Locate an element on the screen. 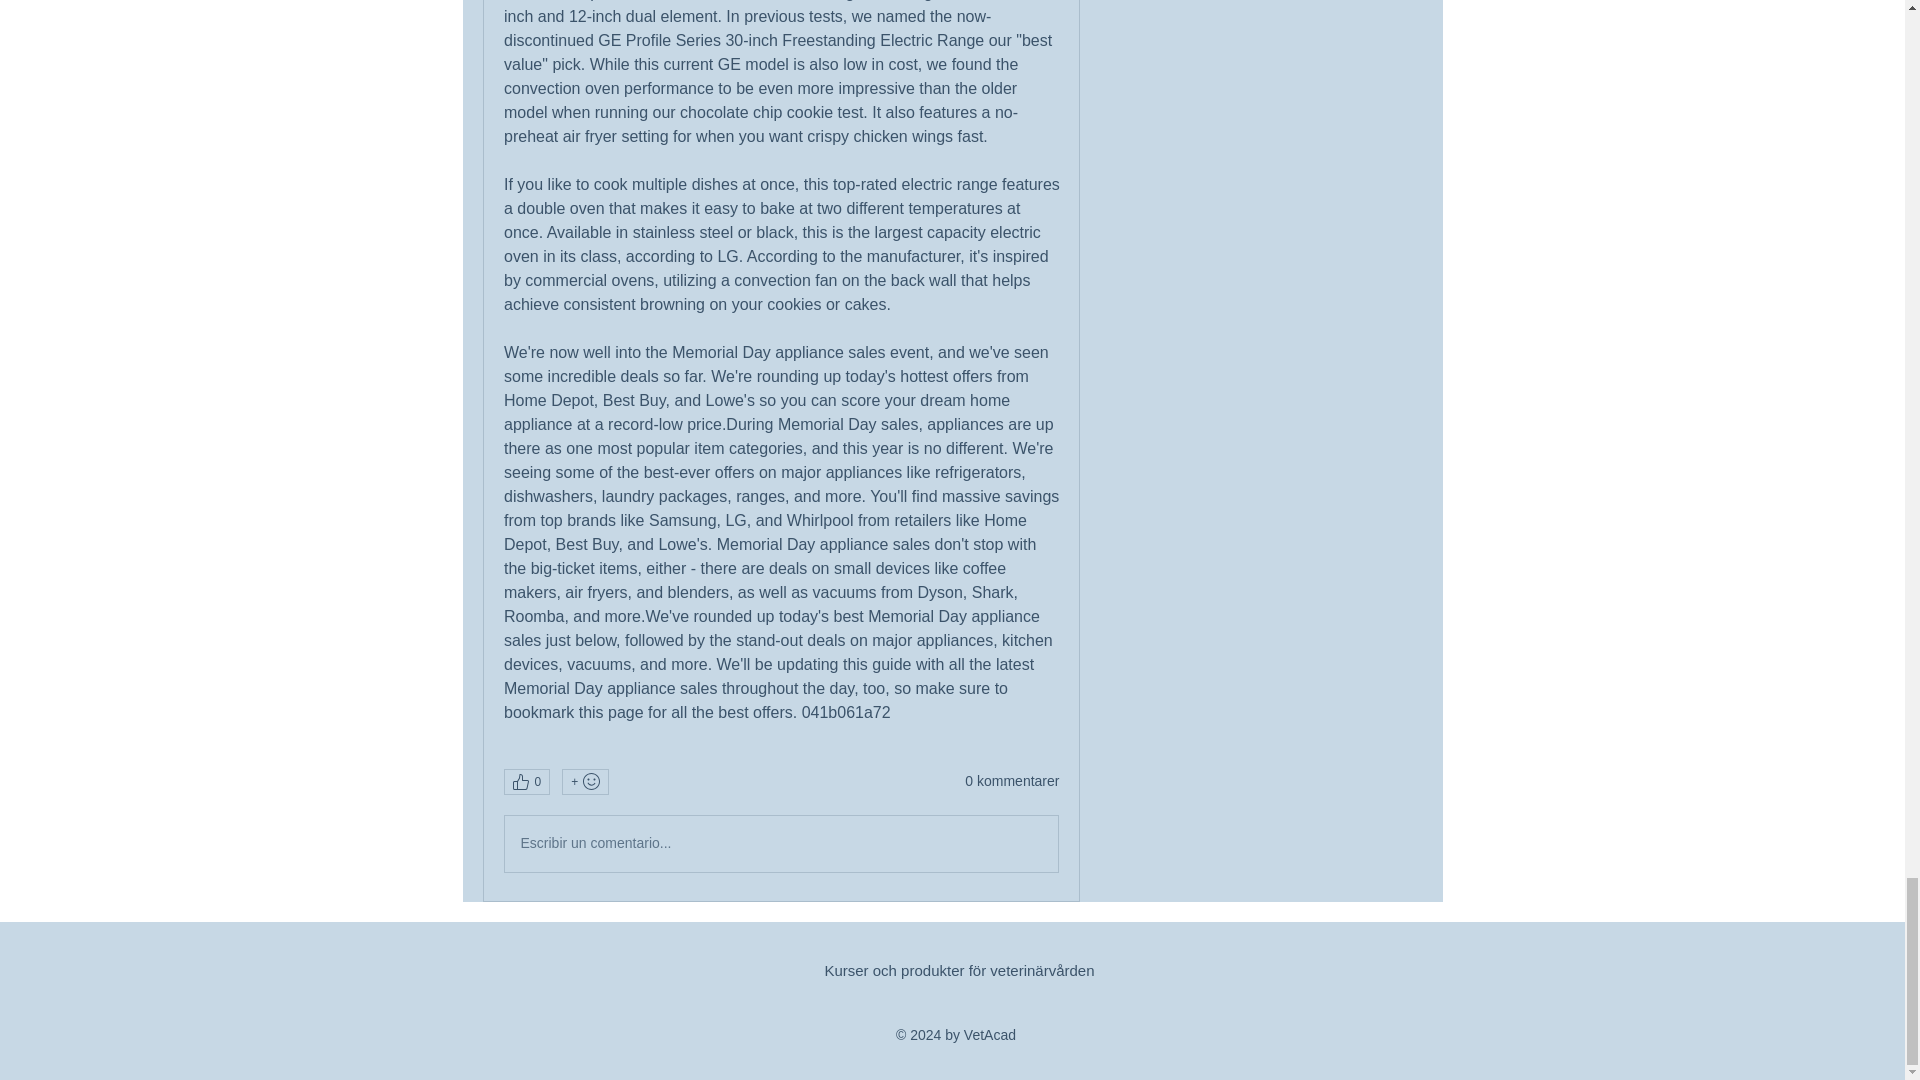 The width and height of the screenshot is (1920, 1080). Escribir un comentario... is located at coordinates (780, 844).